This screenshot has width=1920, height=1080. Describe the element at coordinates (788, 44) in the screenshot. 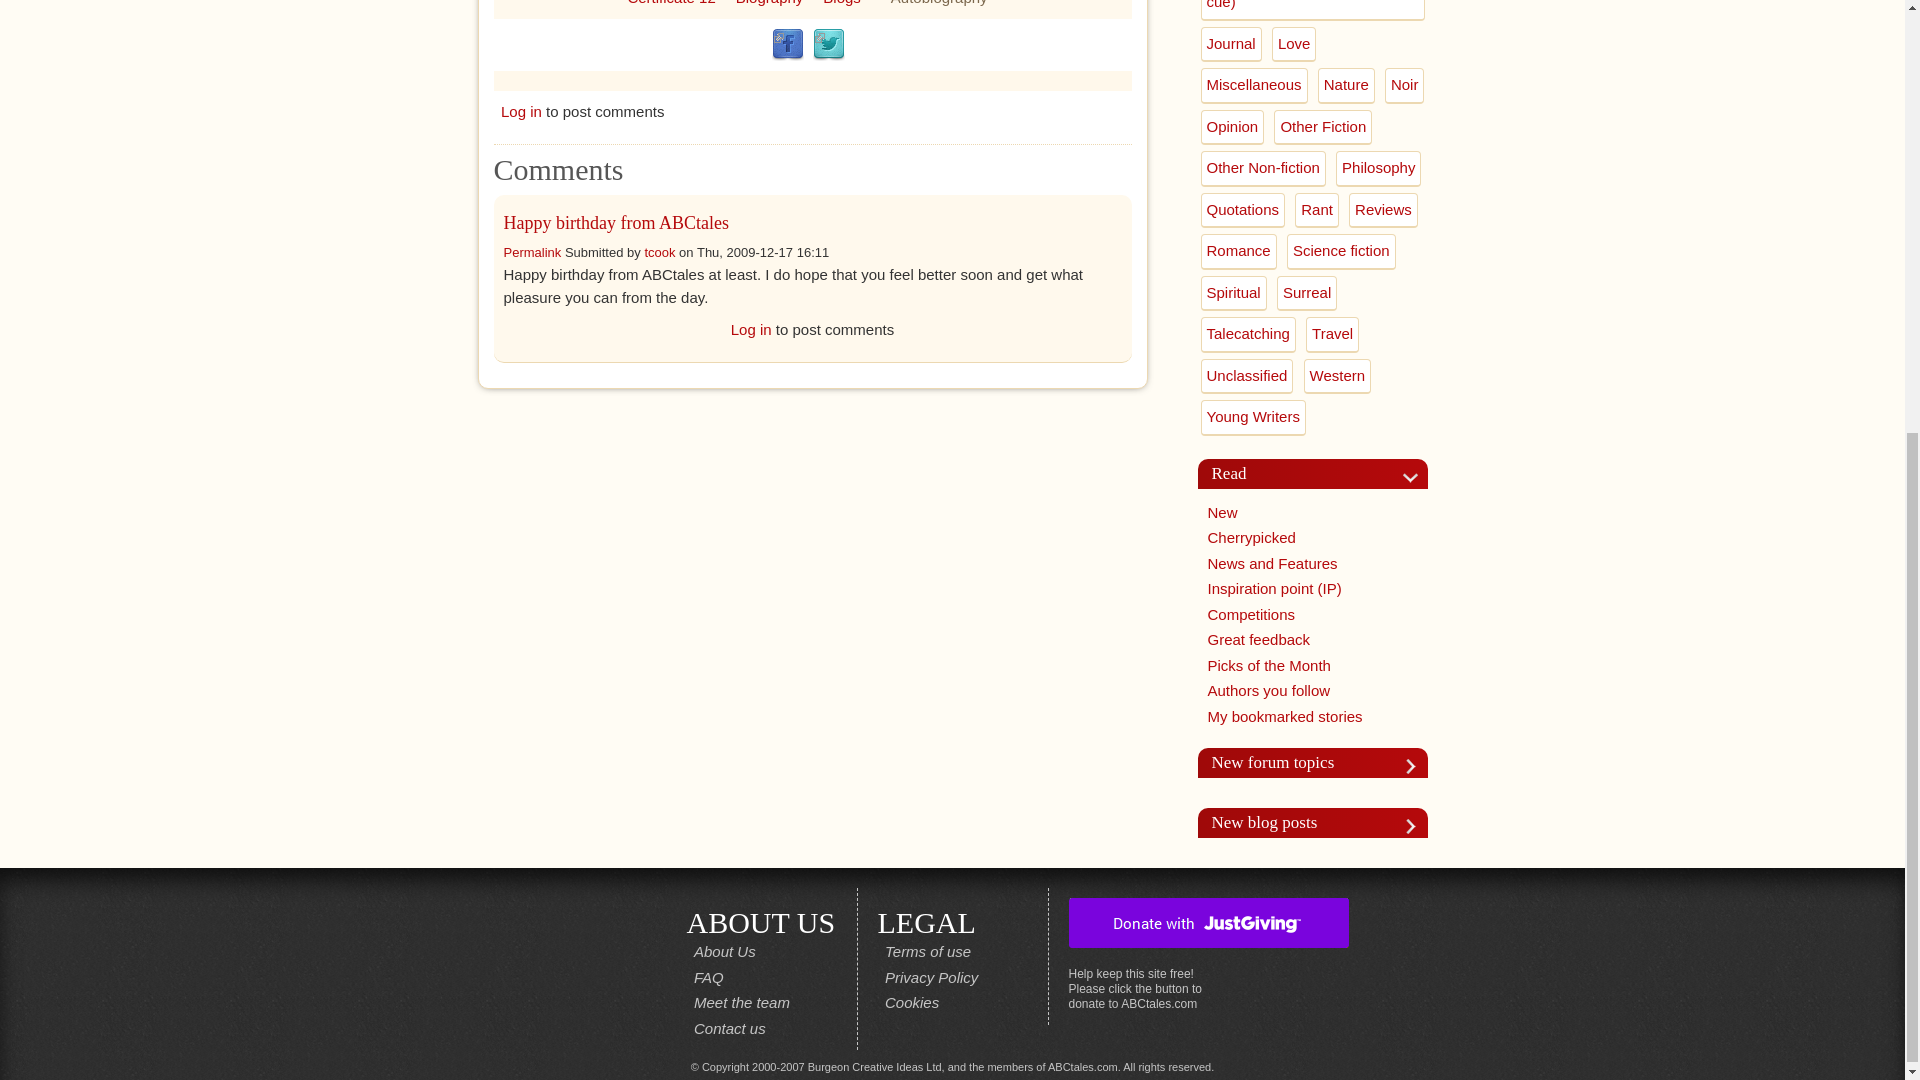

I see `Facebook` at that location.